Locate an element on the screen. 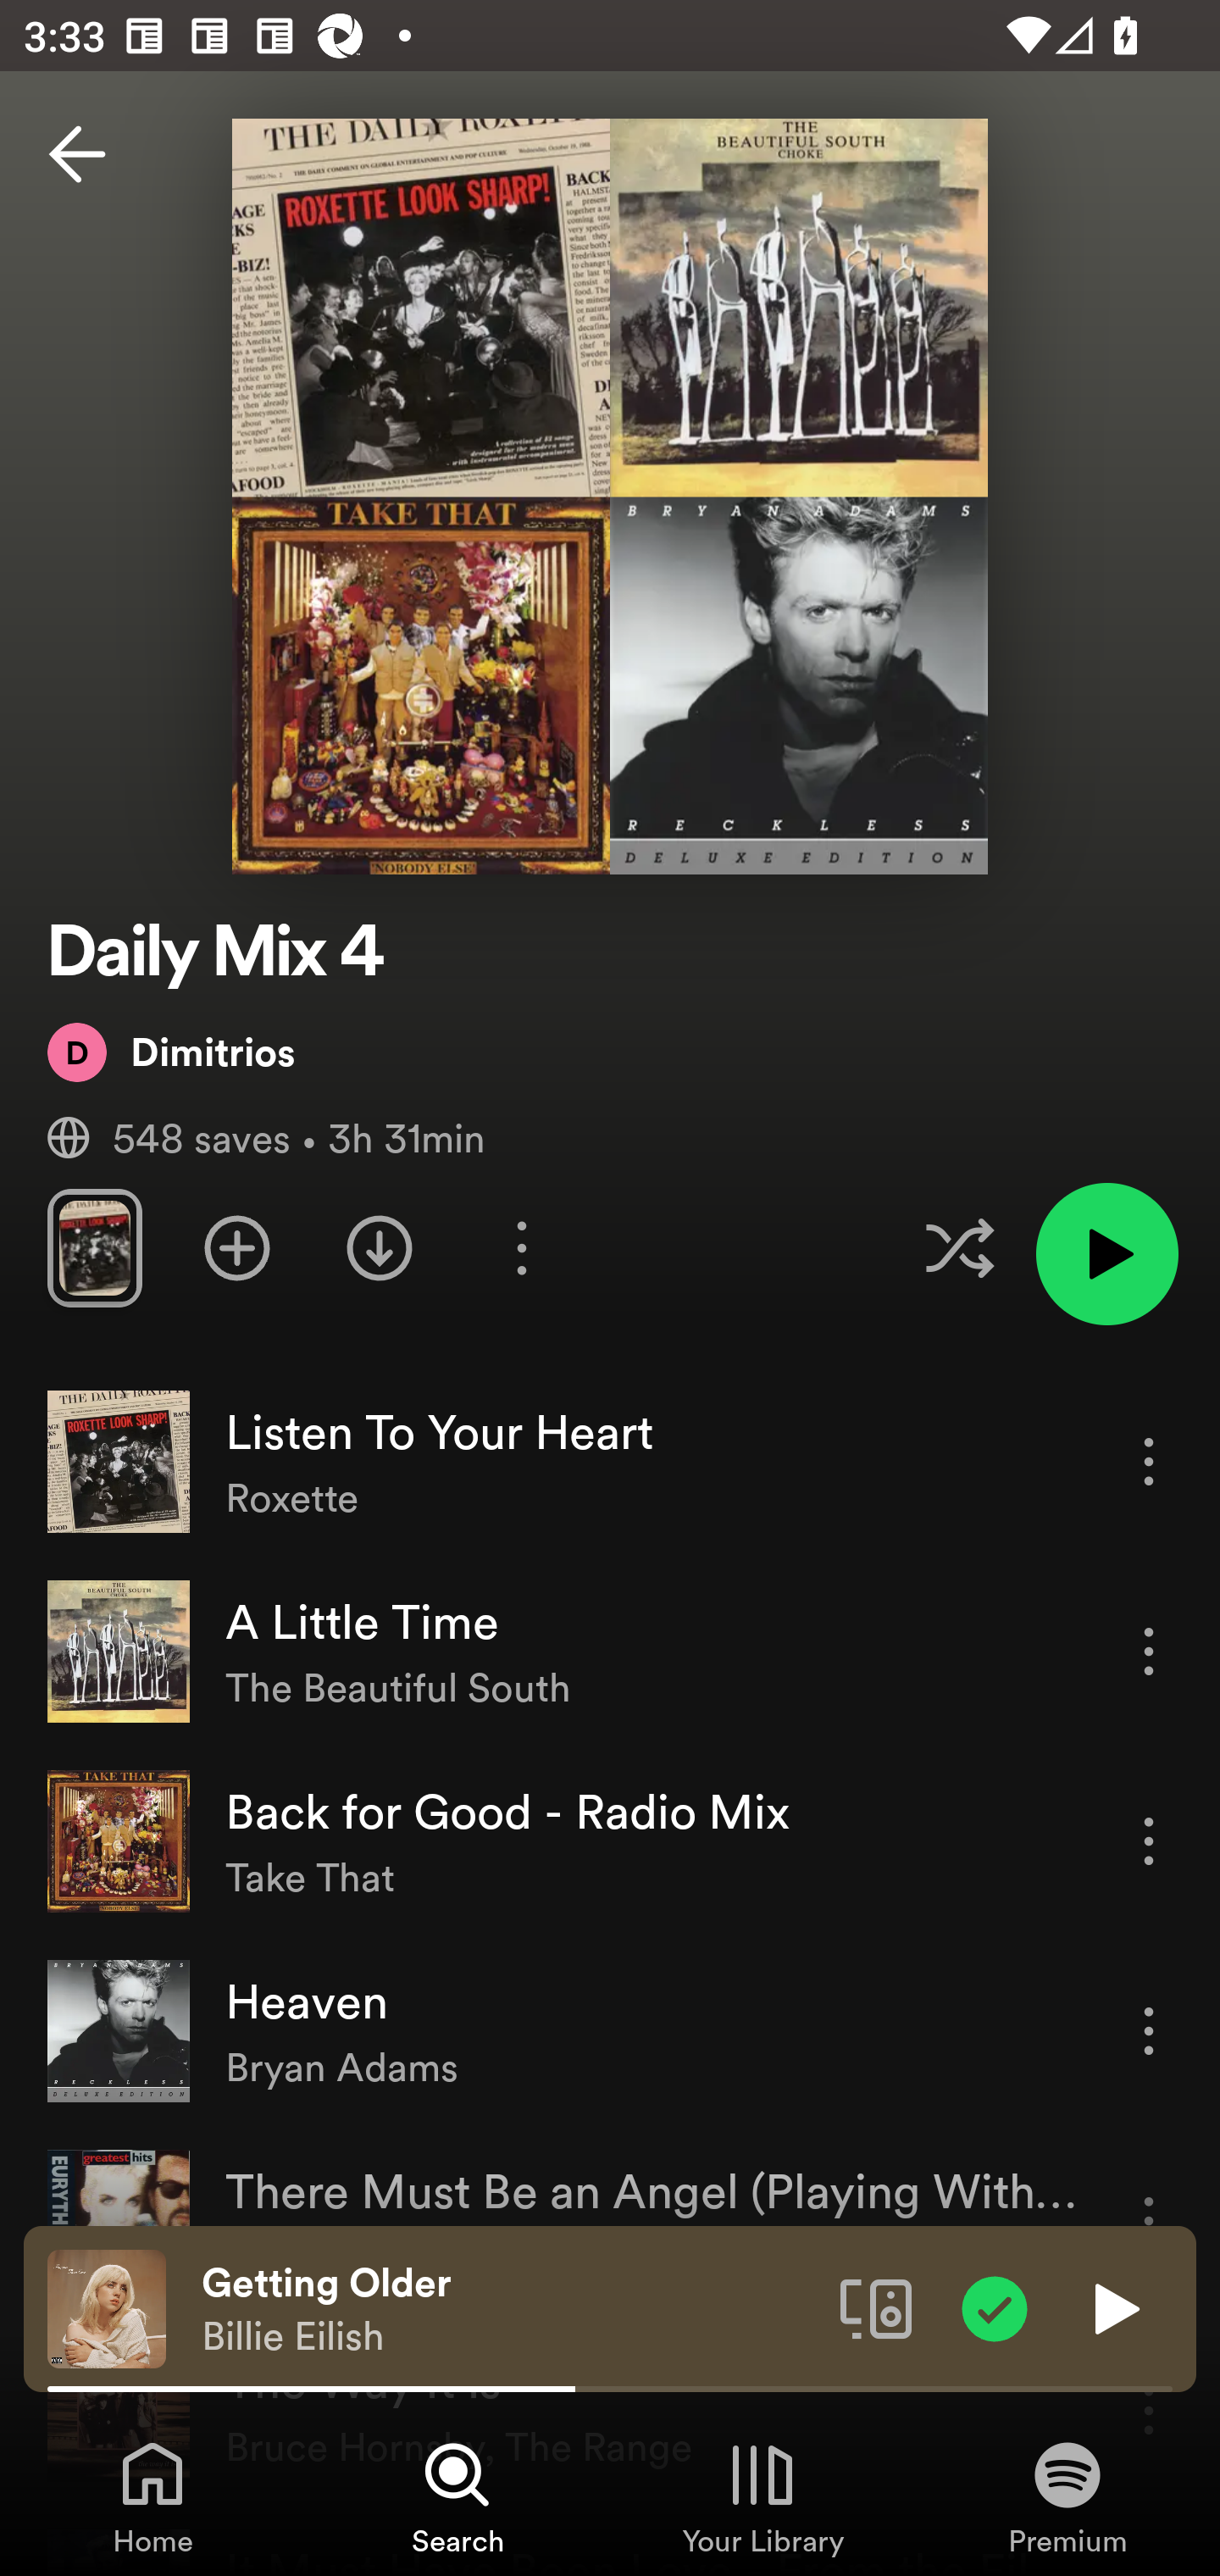  Back is located at coordinates (77, 154).